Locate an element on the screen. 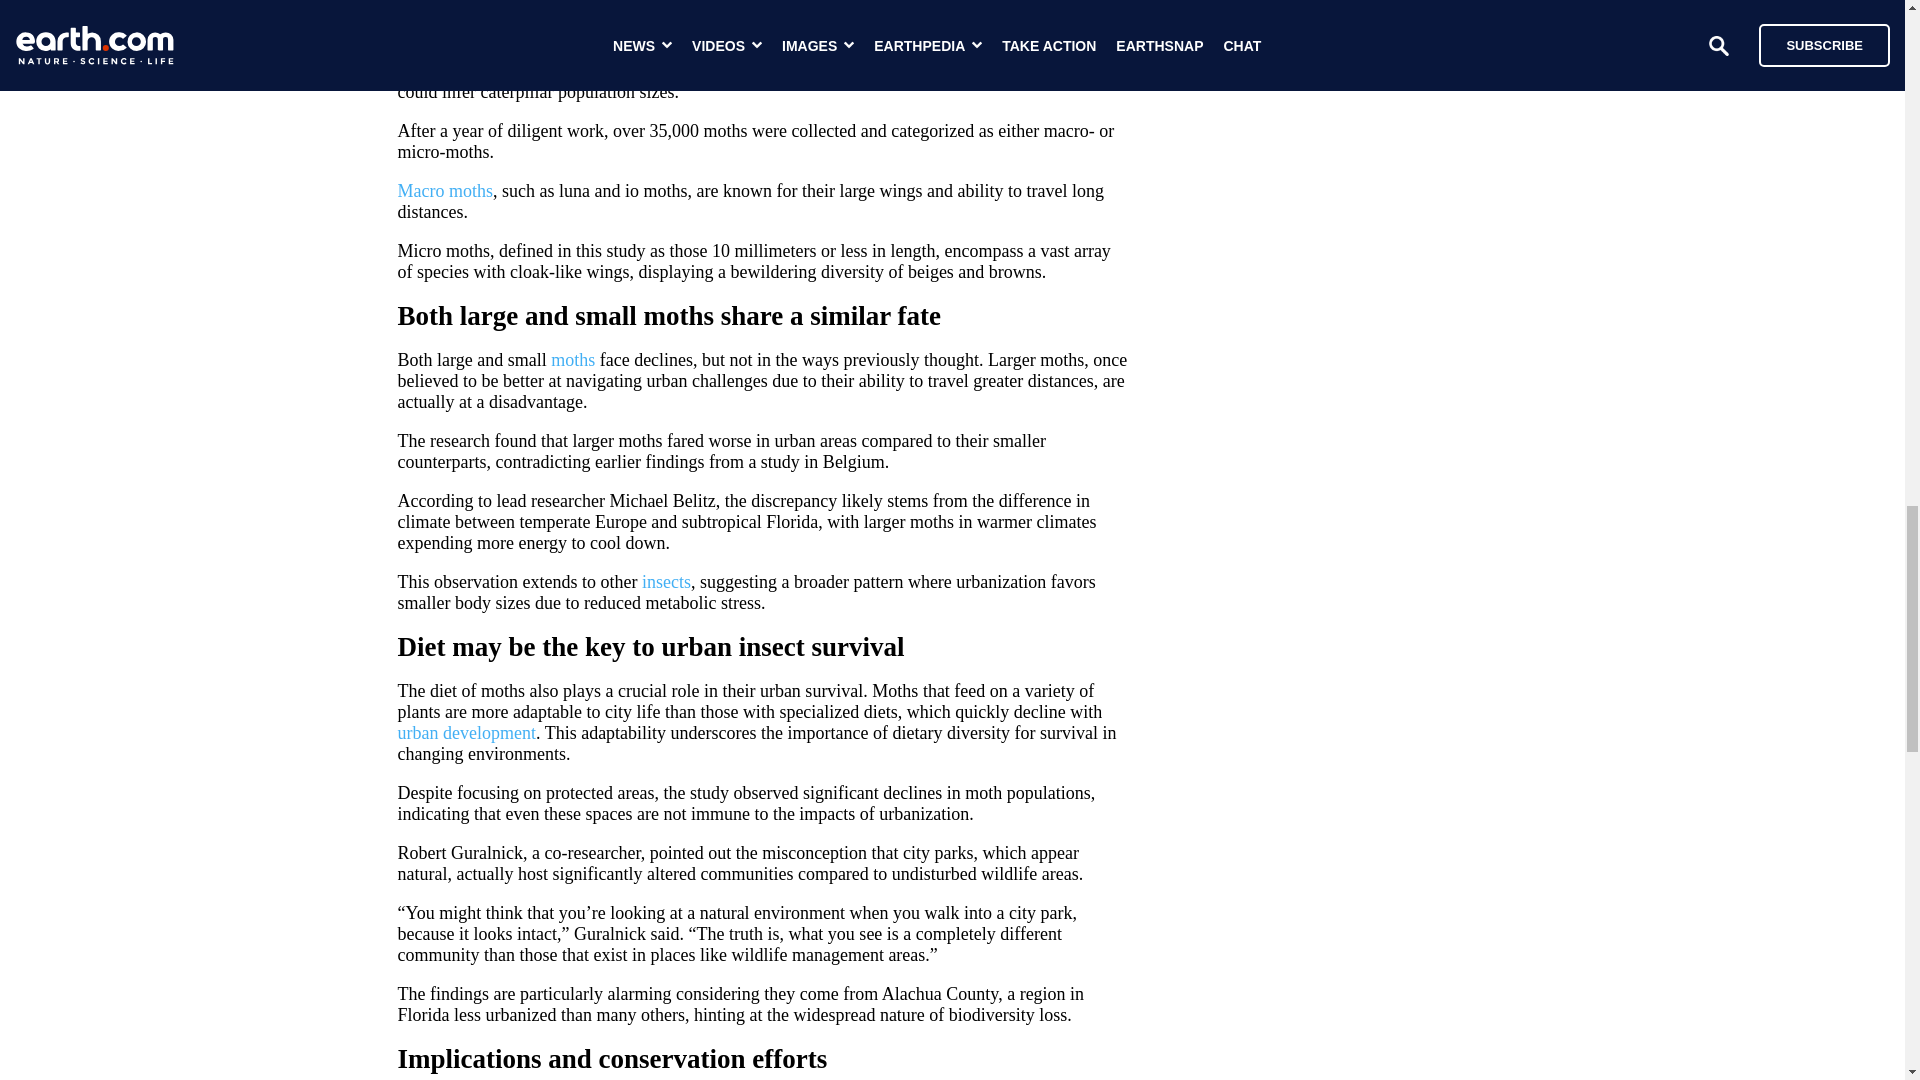 The width and height of the screenshot is (1920, 1080). insects is located at coordinates (666, 582).